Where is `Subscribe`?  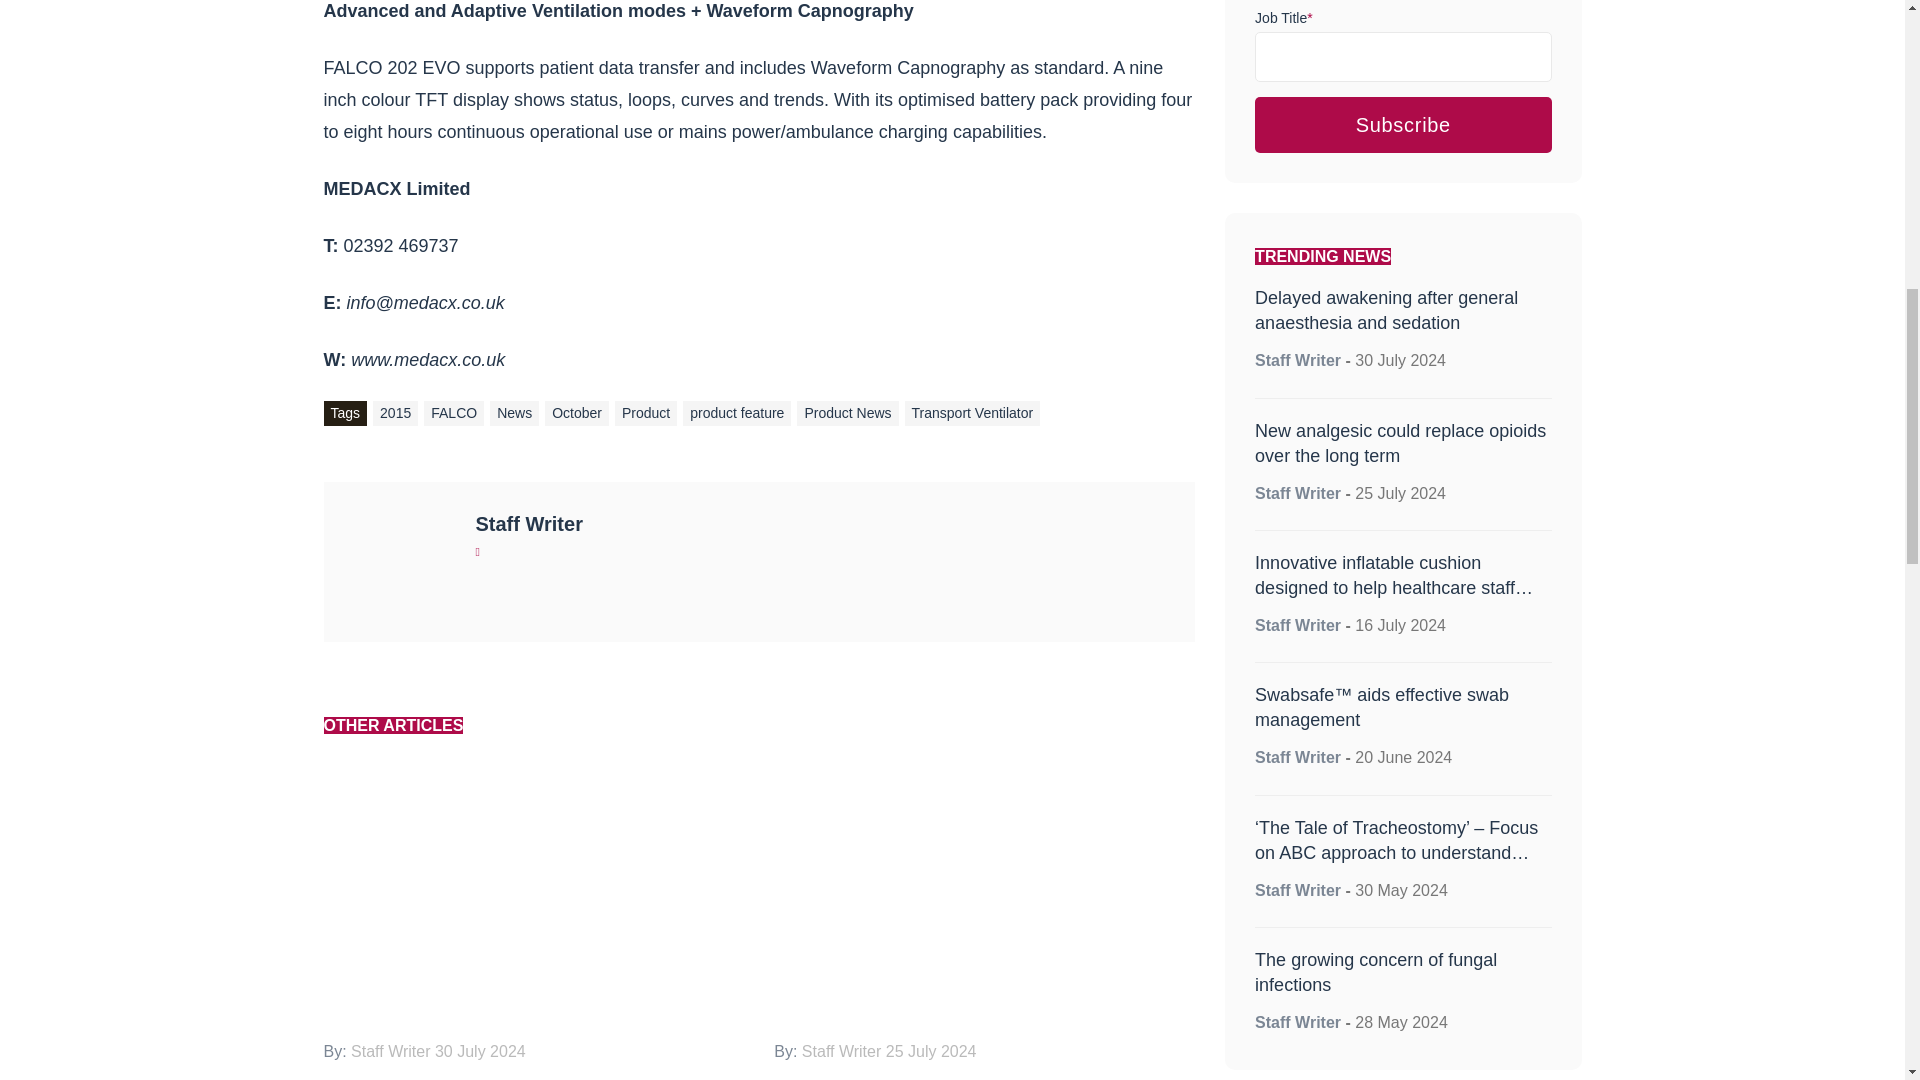
Subscribe is located at coordinates (1403, 125).